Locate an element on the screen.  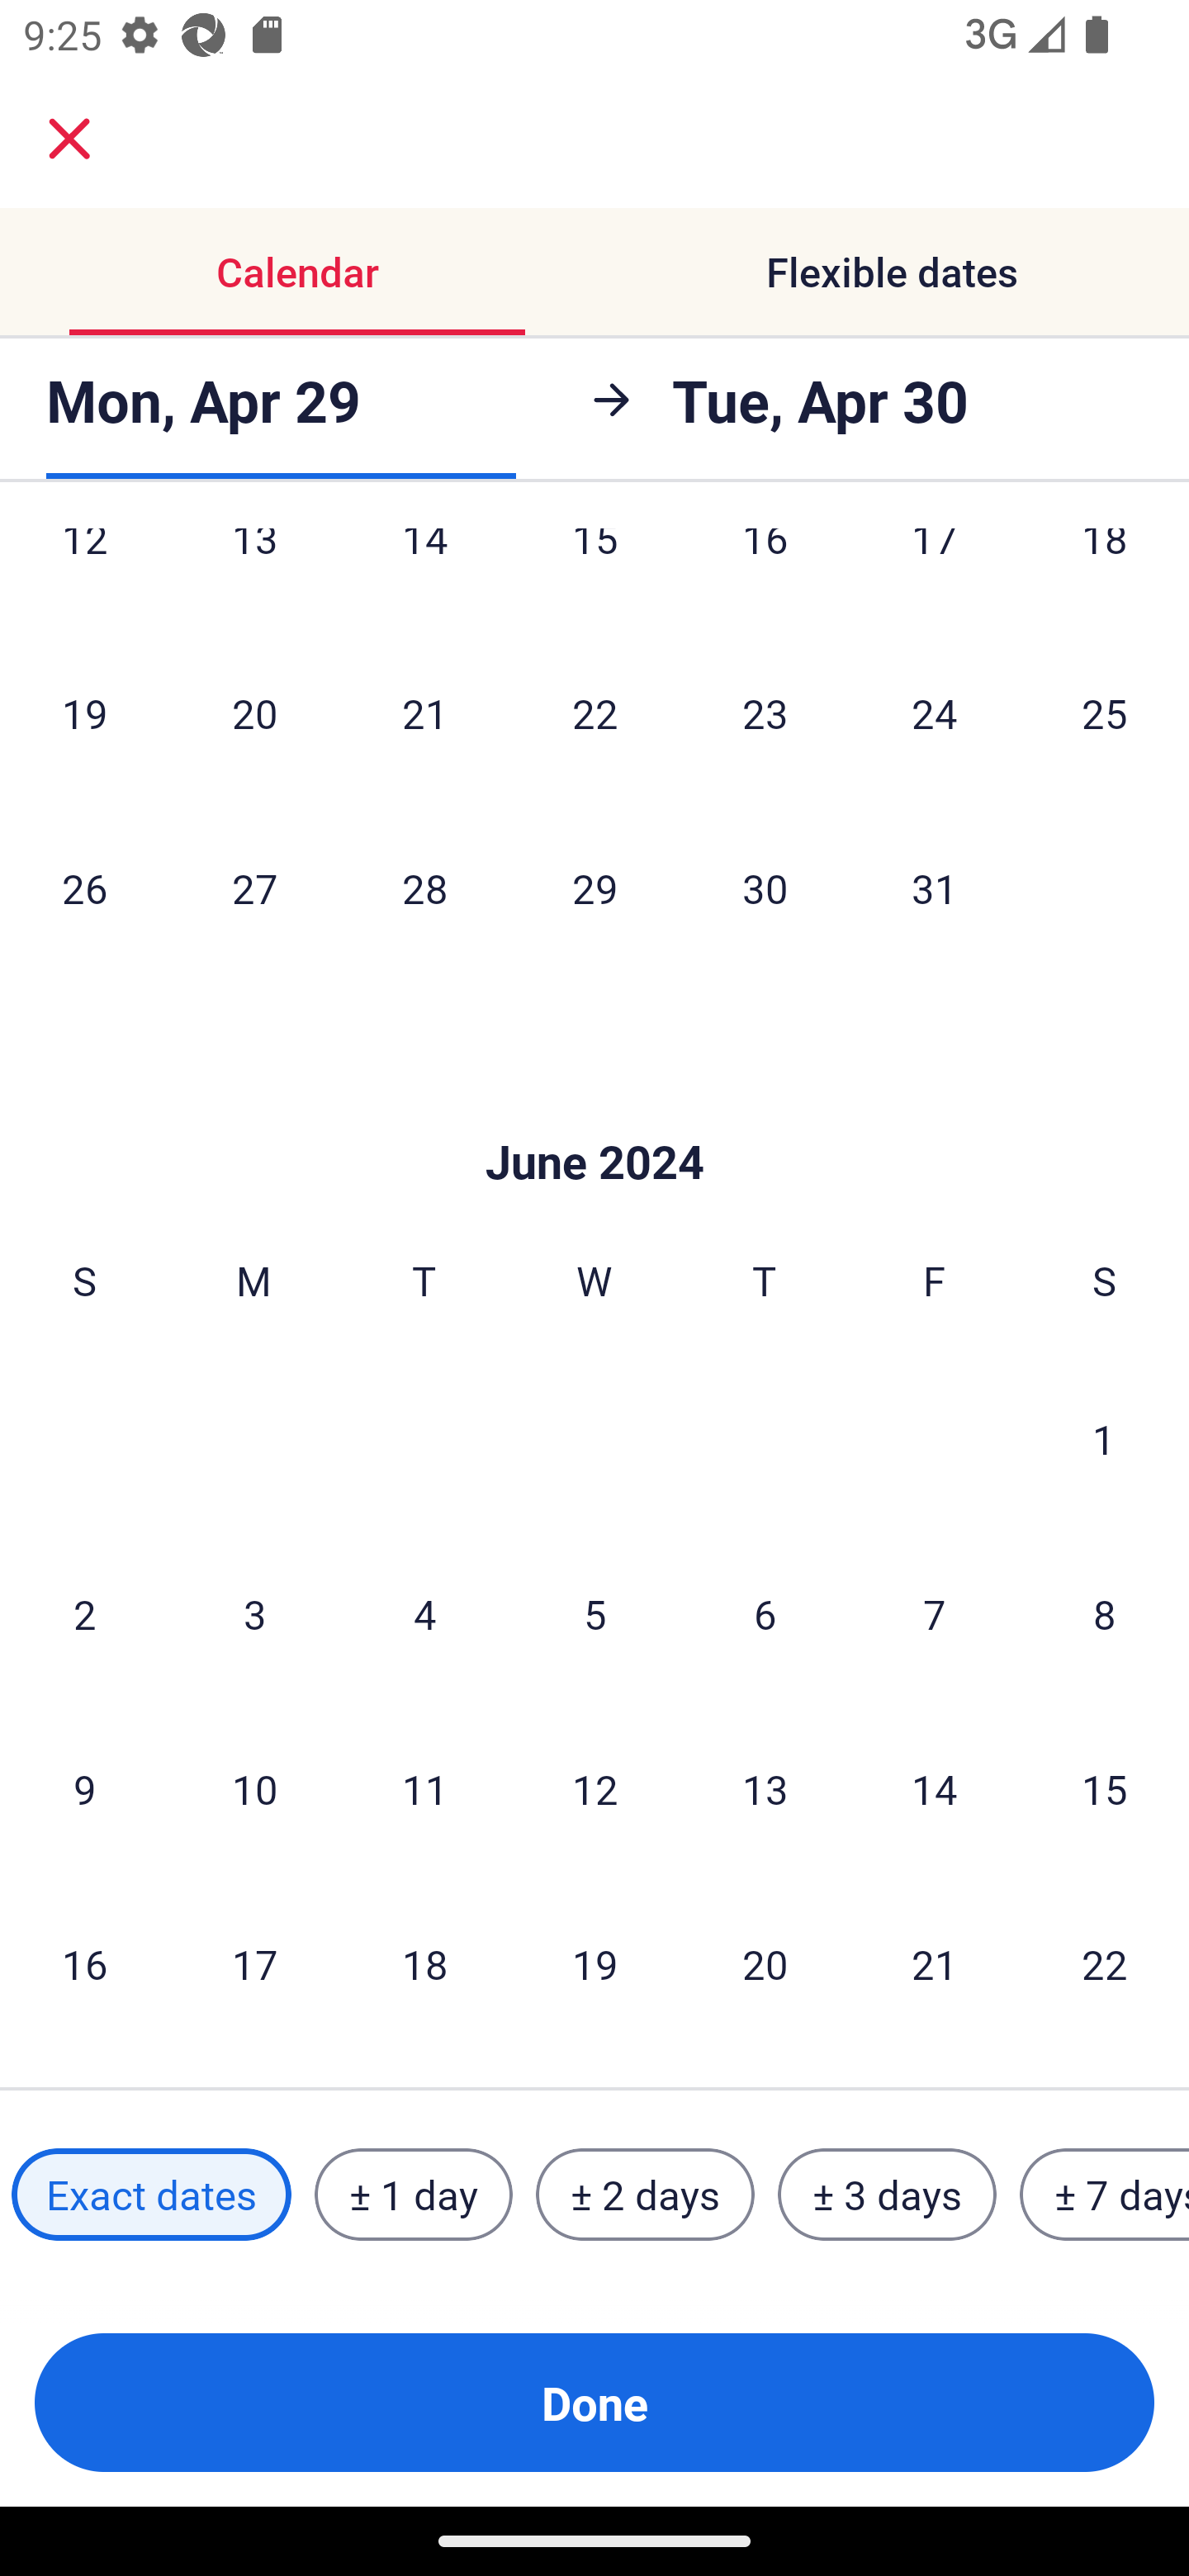
30 Thursday, May 30, 2024 is located at coordinates (765, 888).